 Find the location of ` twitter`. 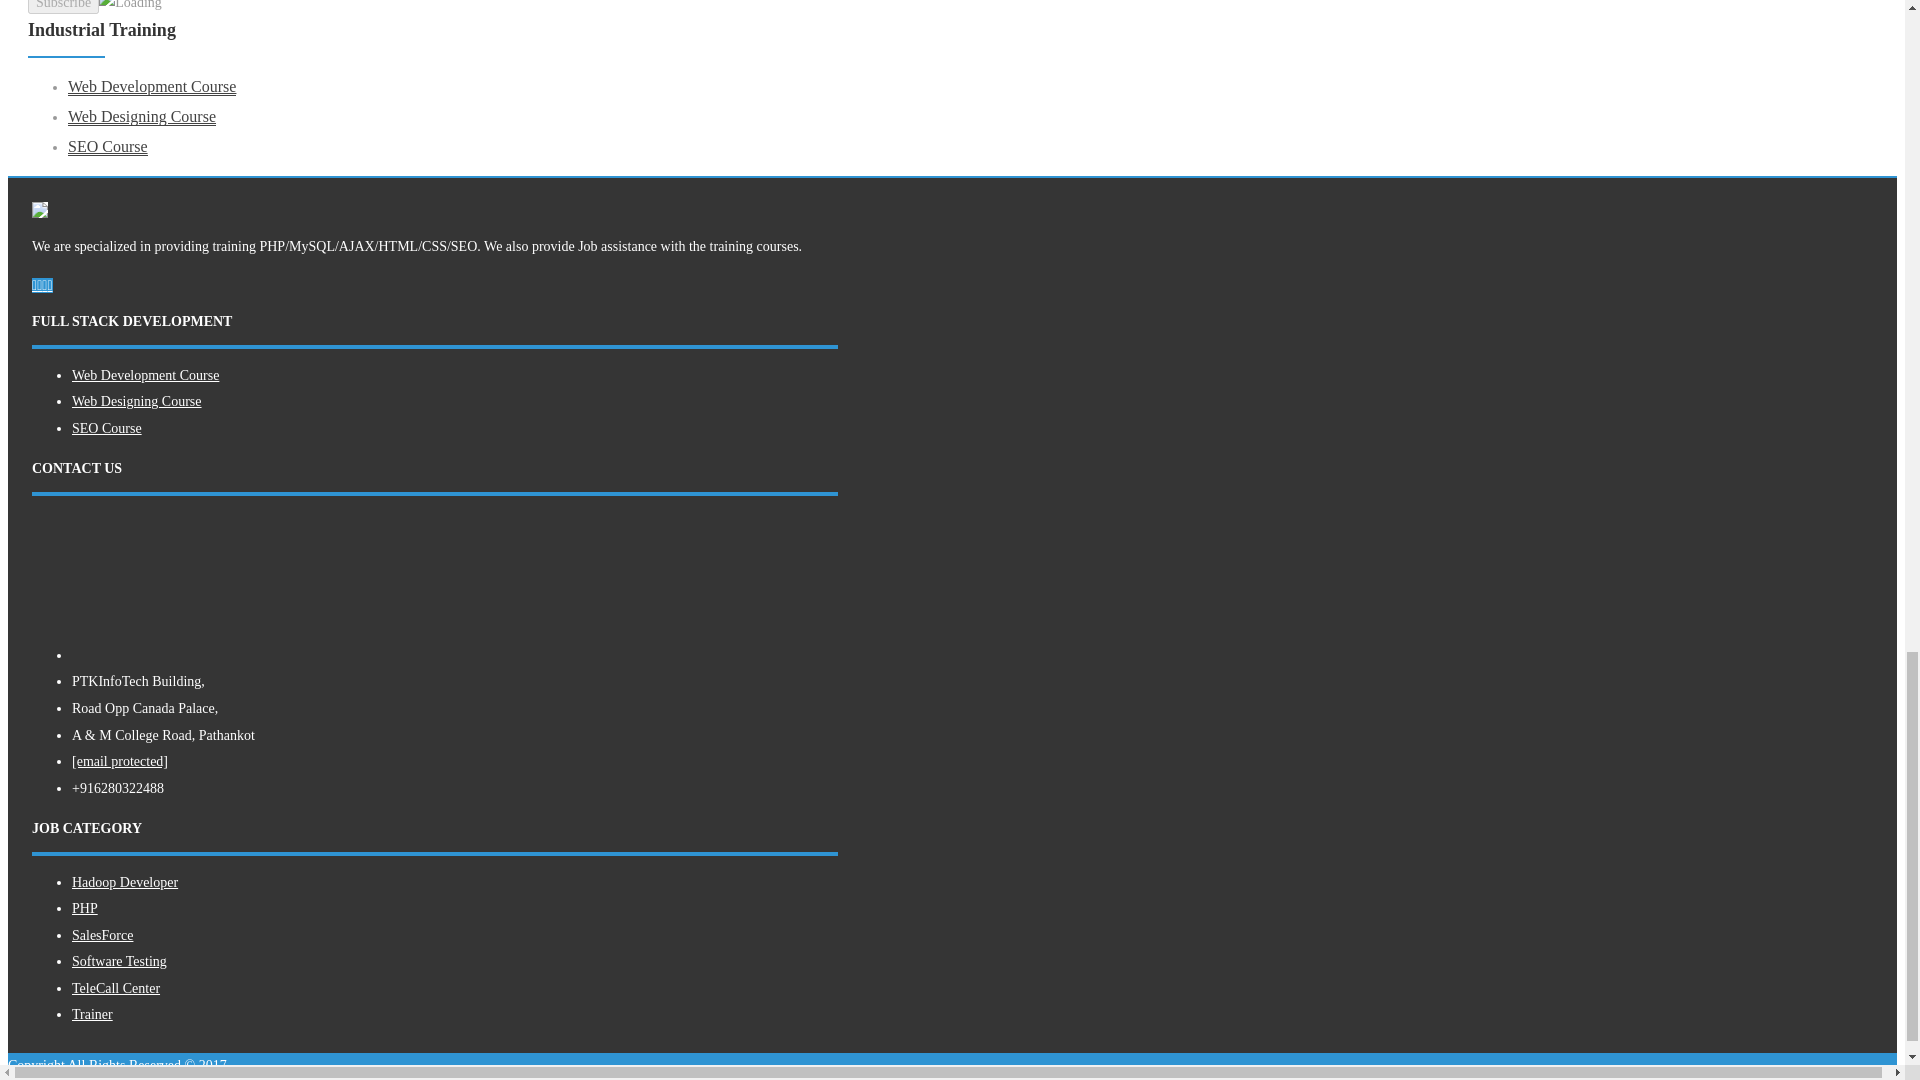

 twitter is located at coordinates (48, 284).